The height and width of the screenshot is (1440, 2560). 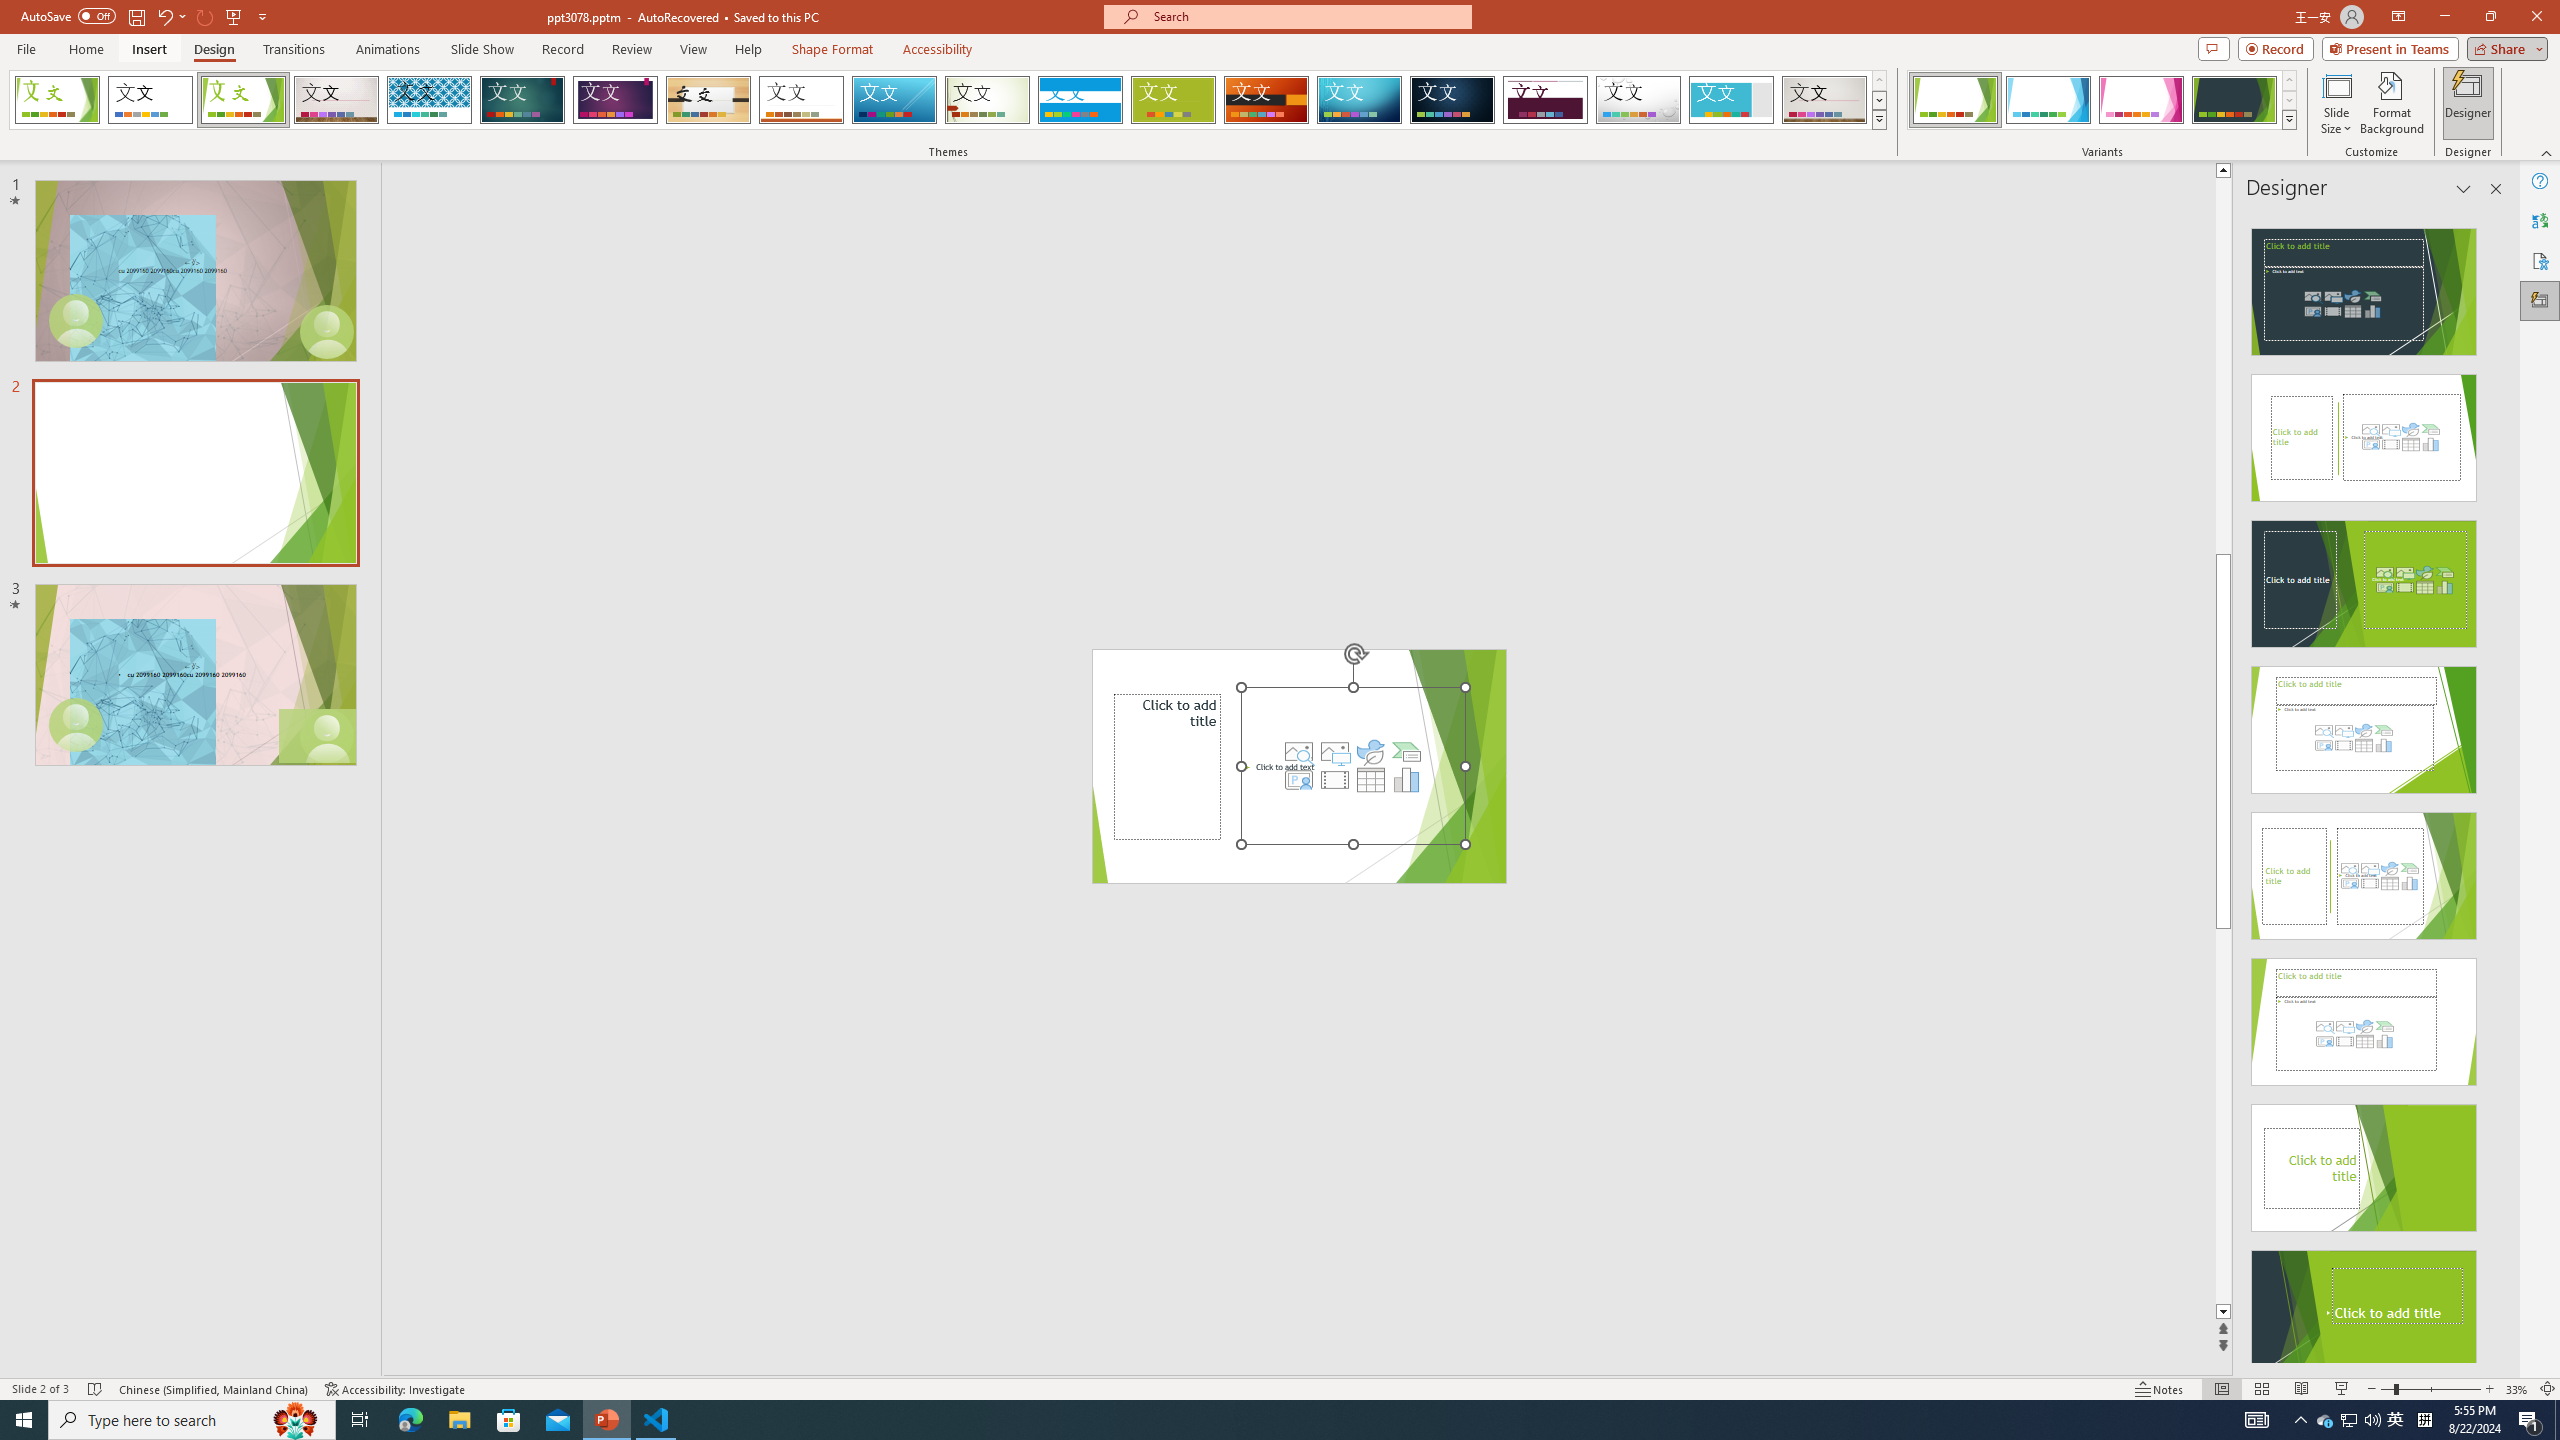 What do you see at coordinates (616, 100) in the screenshot?
I see `Ion Boardroom` at bounding box center [616, 100].